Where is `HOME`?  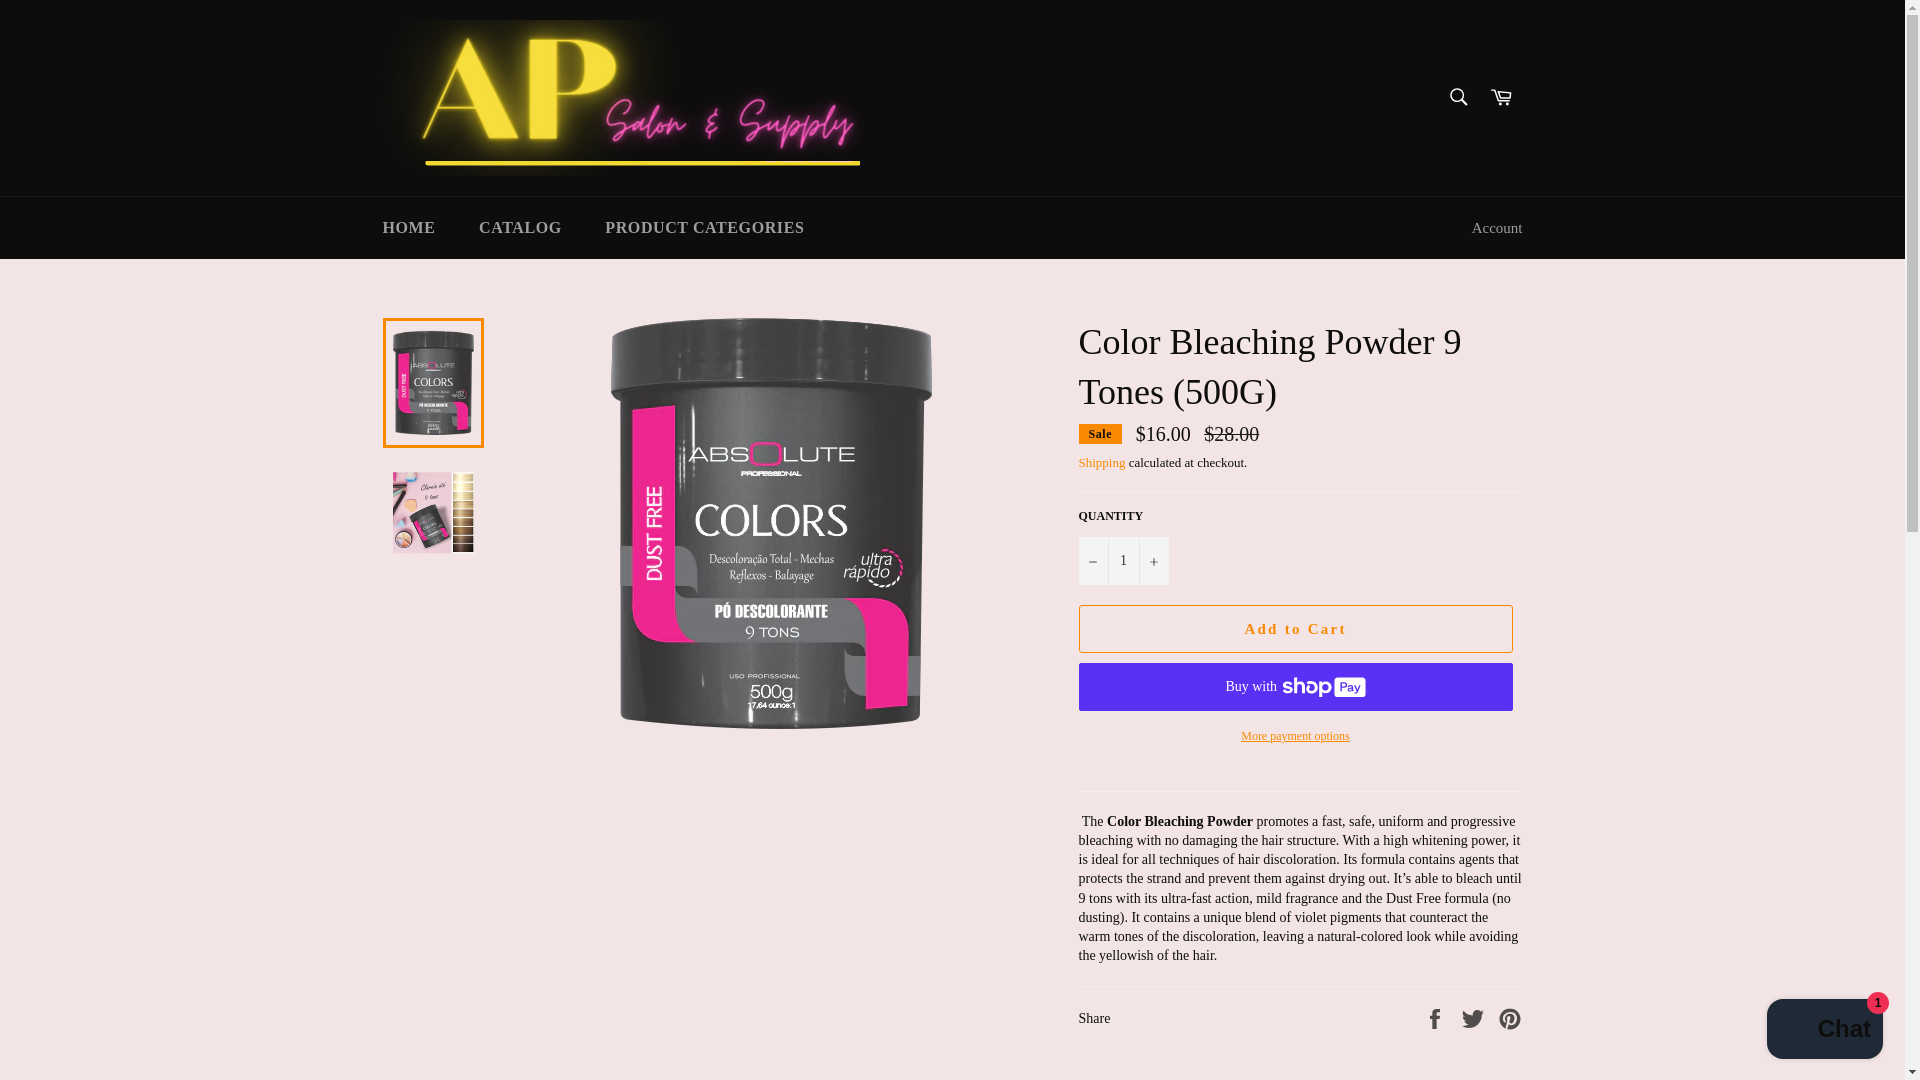
HOME is located at coordinates (408, 228).